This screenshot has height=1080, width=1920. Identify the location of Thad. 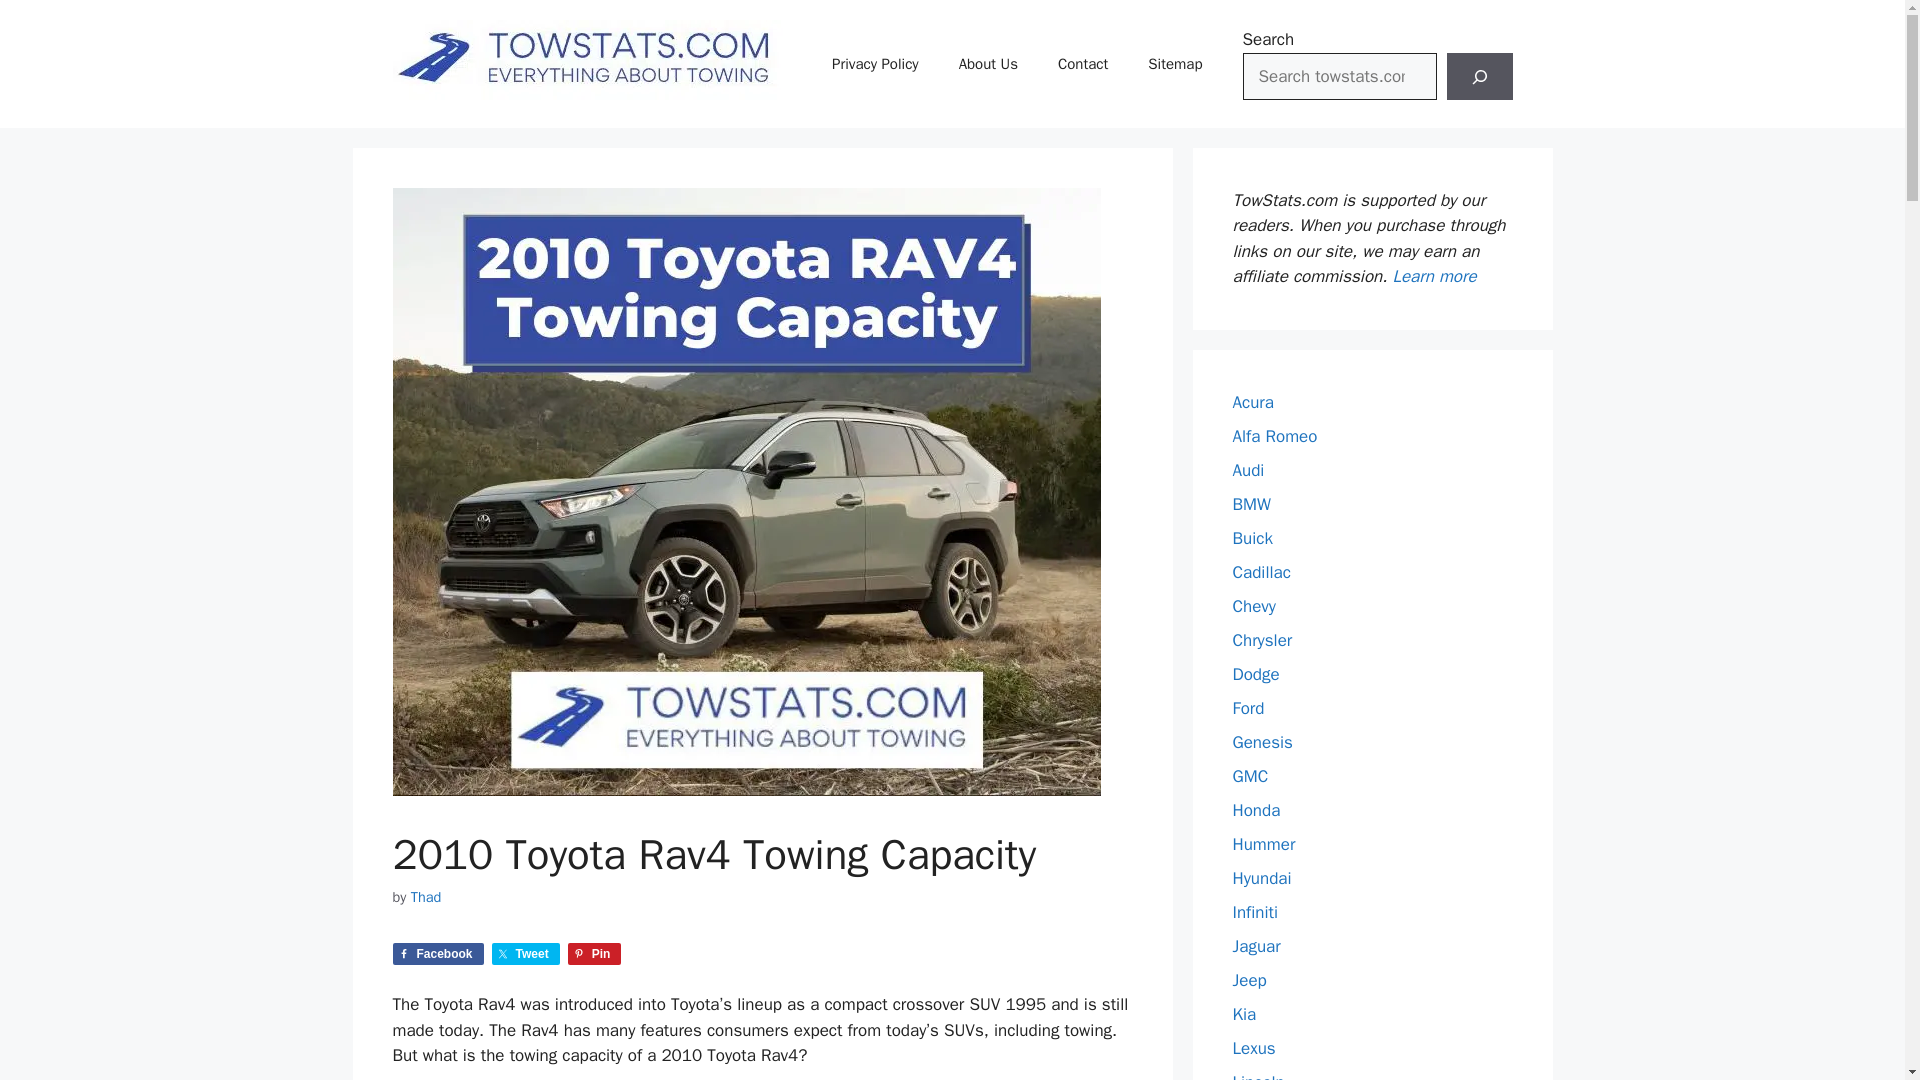
(426, 896).